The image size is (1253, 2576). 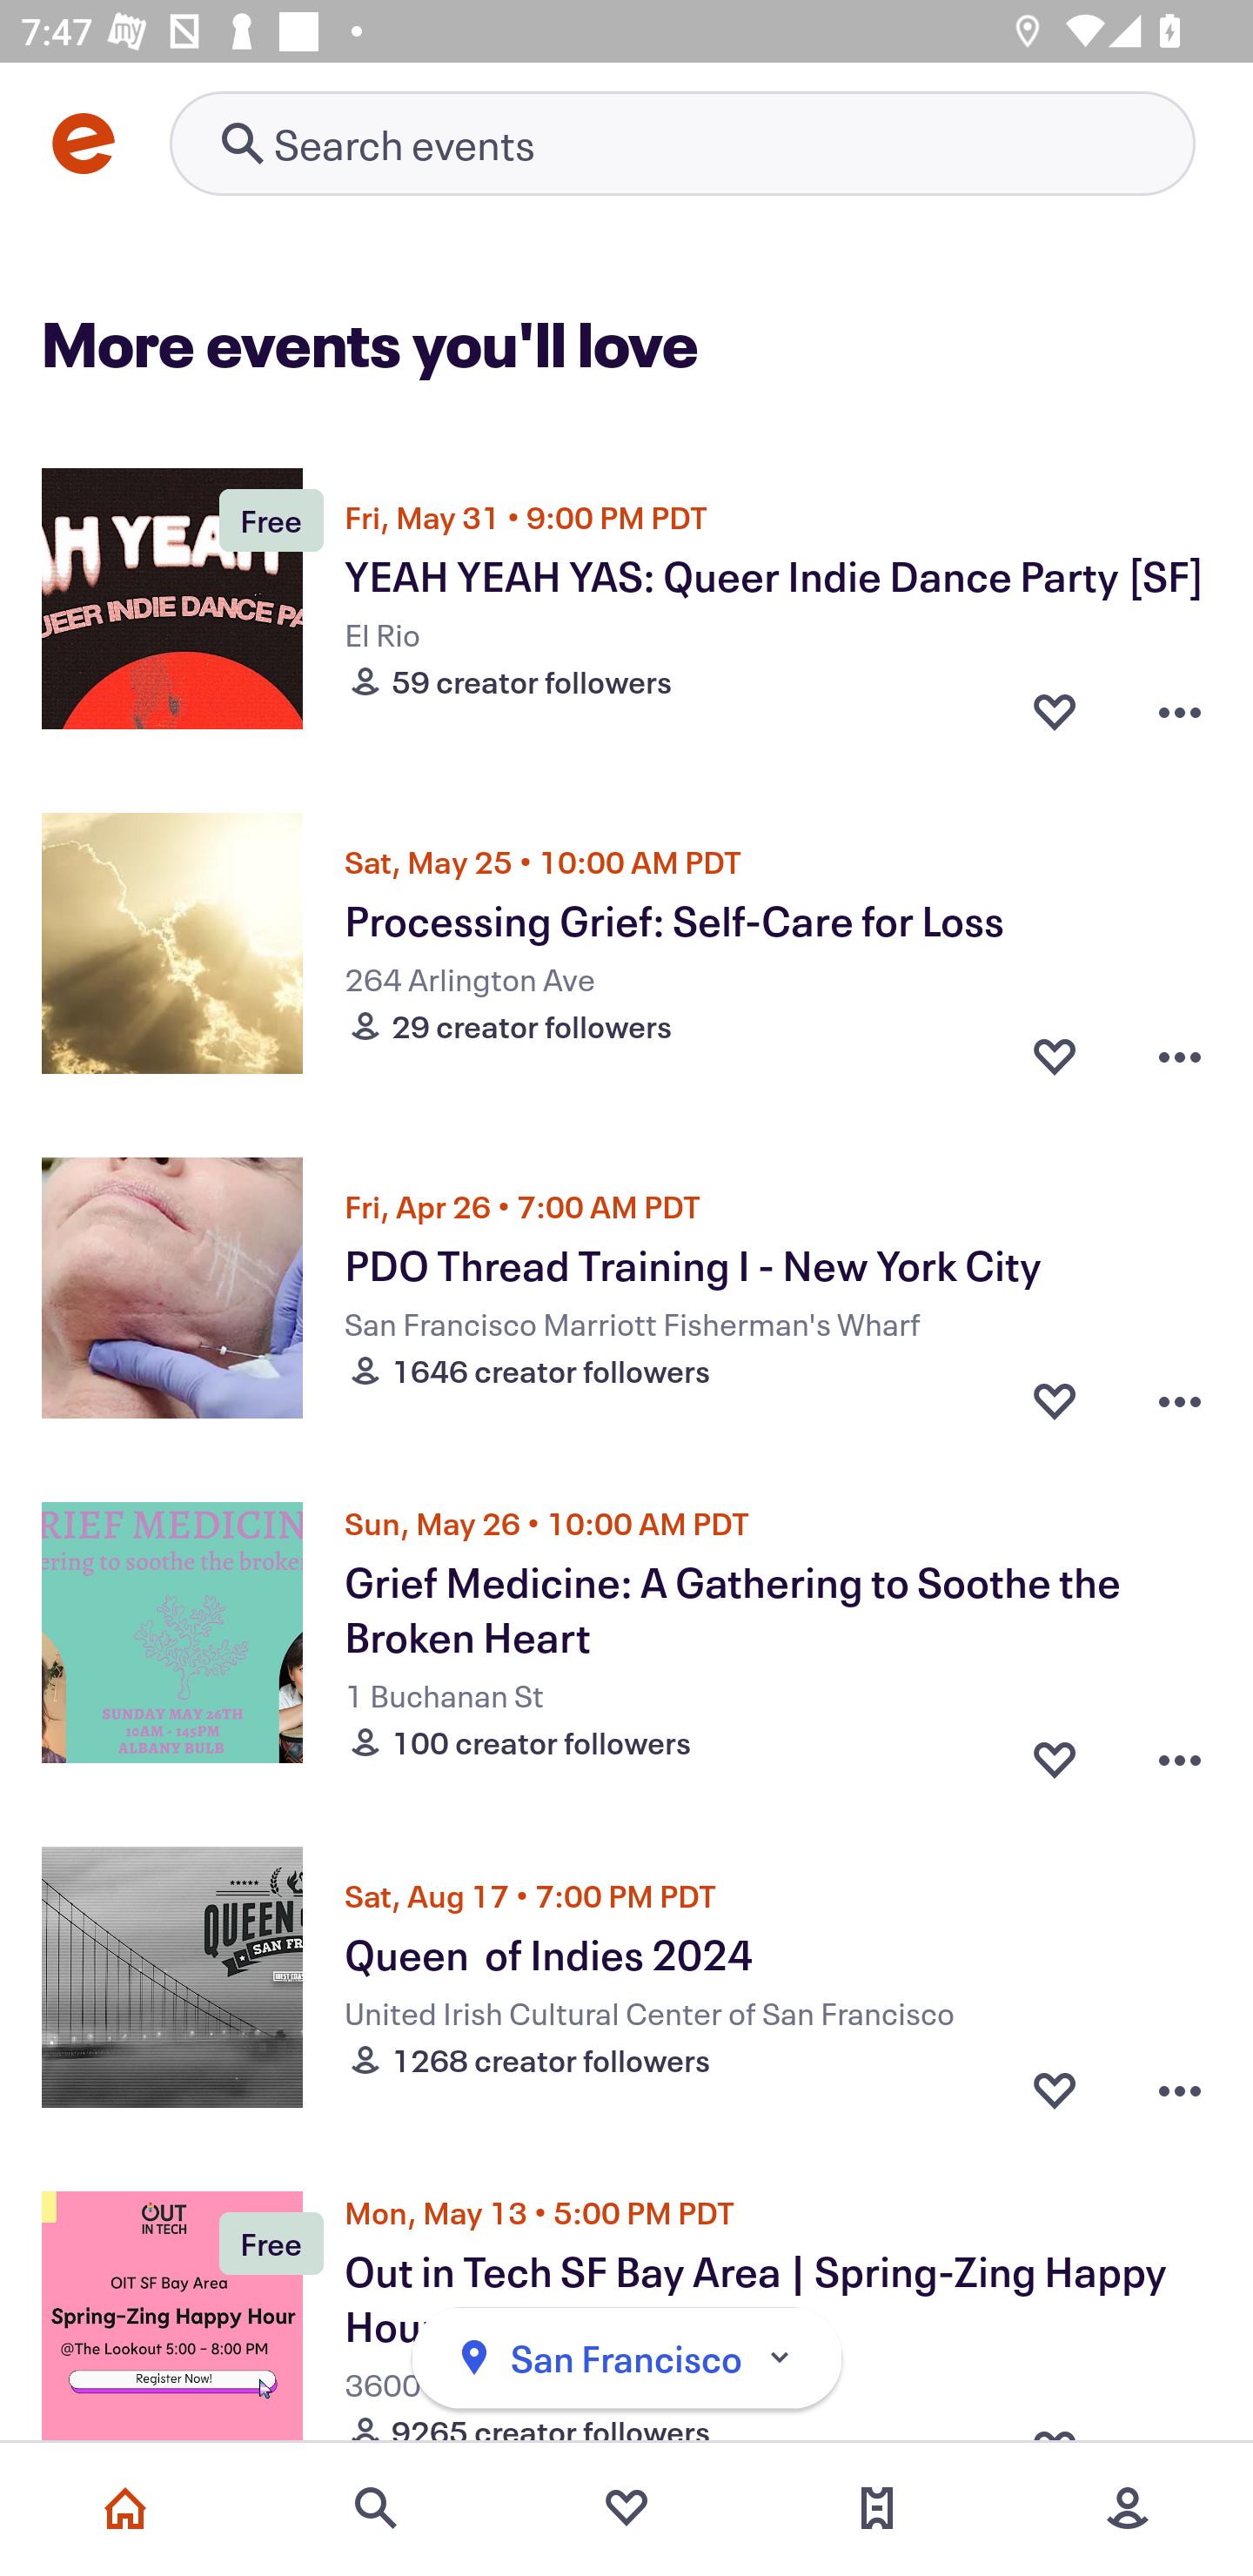 I want to click on Overflow menu button, so click(x=1180, y=1751).